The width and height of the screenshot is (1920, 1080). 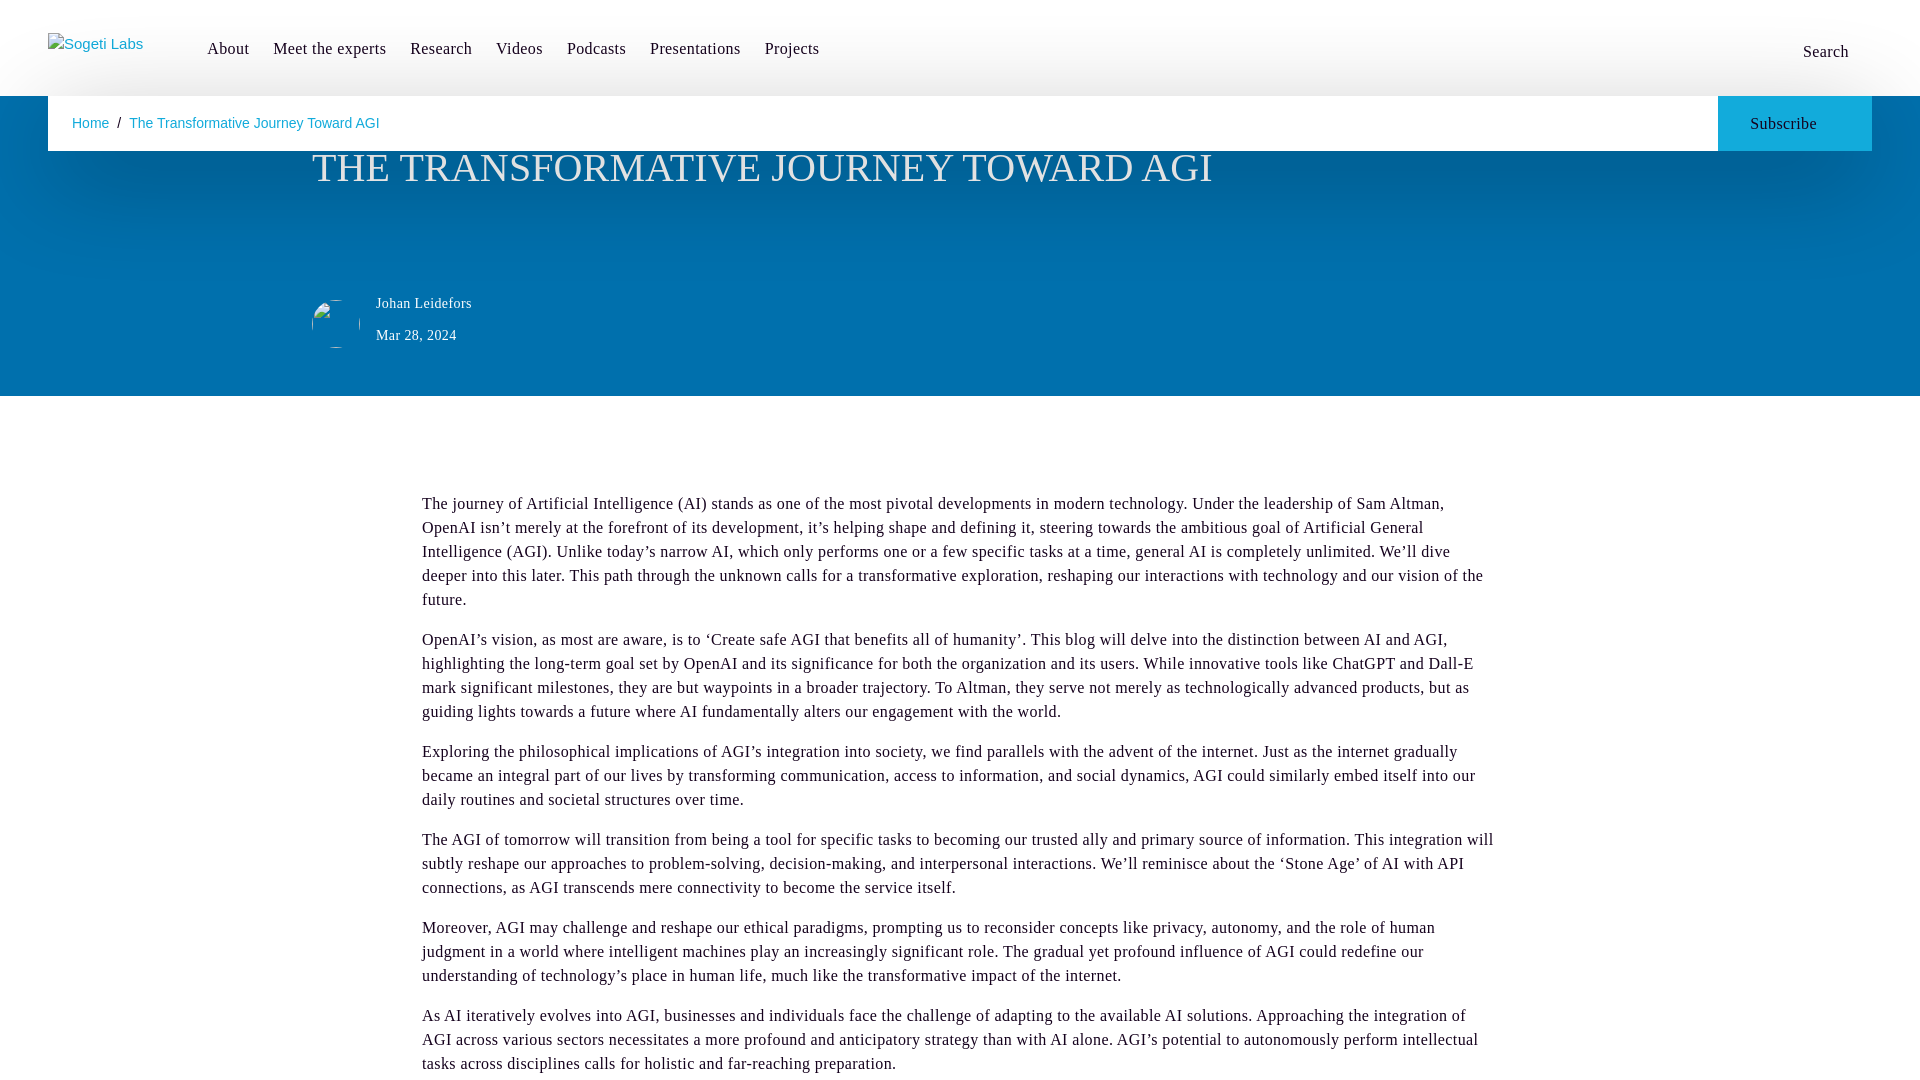 What do you see at coordinates (596, 50) in the screenshot?
I see `Podcasts` at bounding box center [596, 50].